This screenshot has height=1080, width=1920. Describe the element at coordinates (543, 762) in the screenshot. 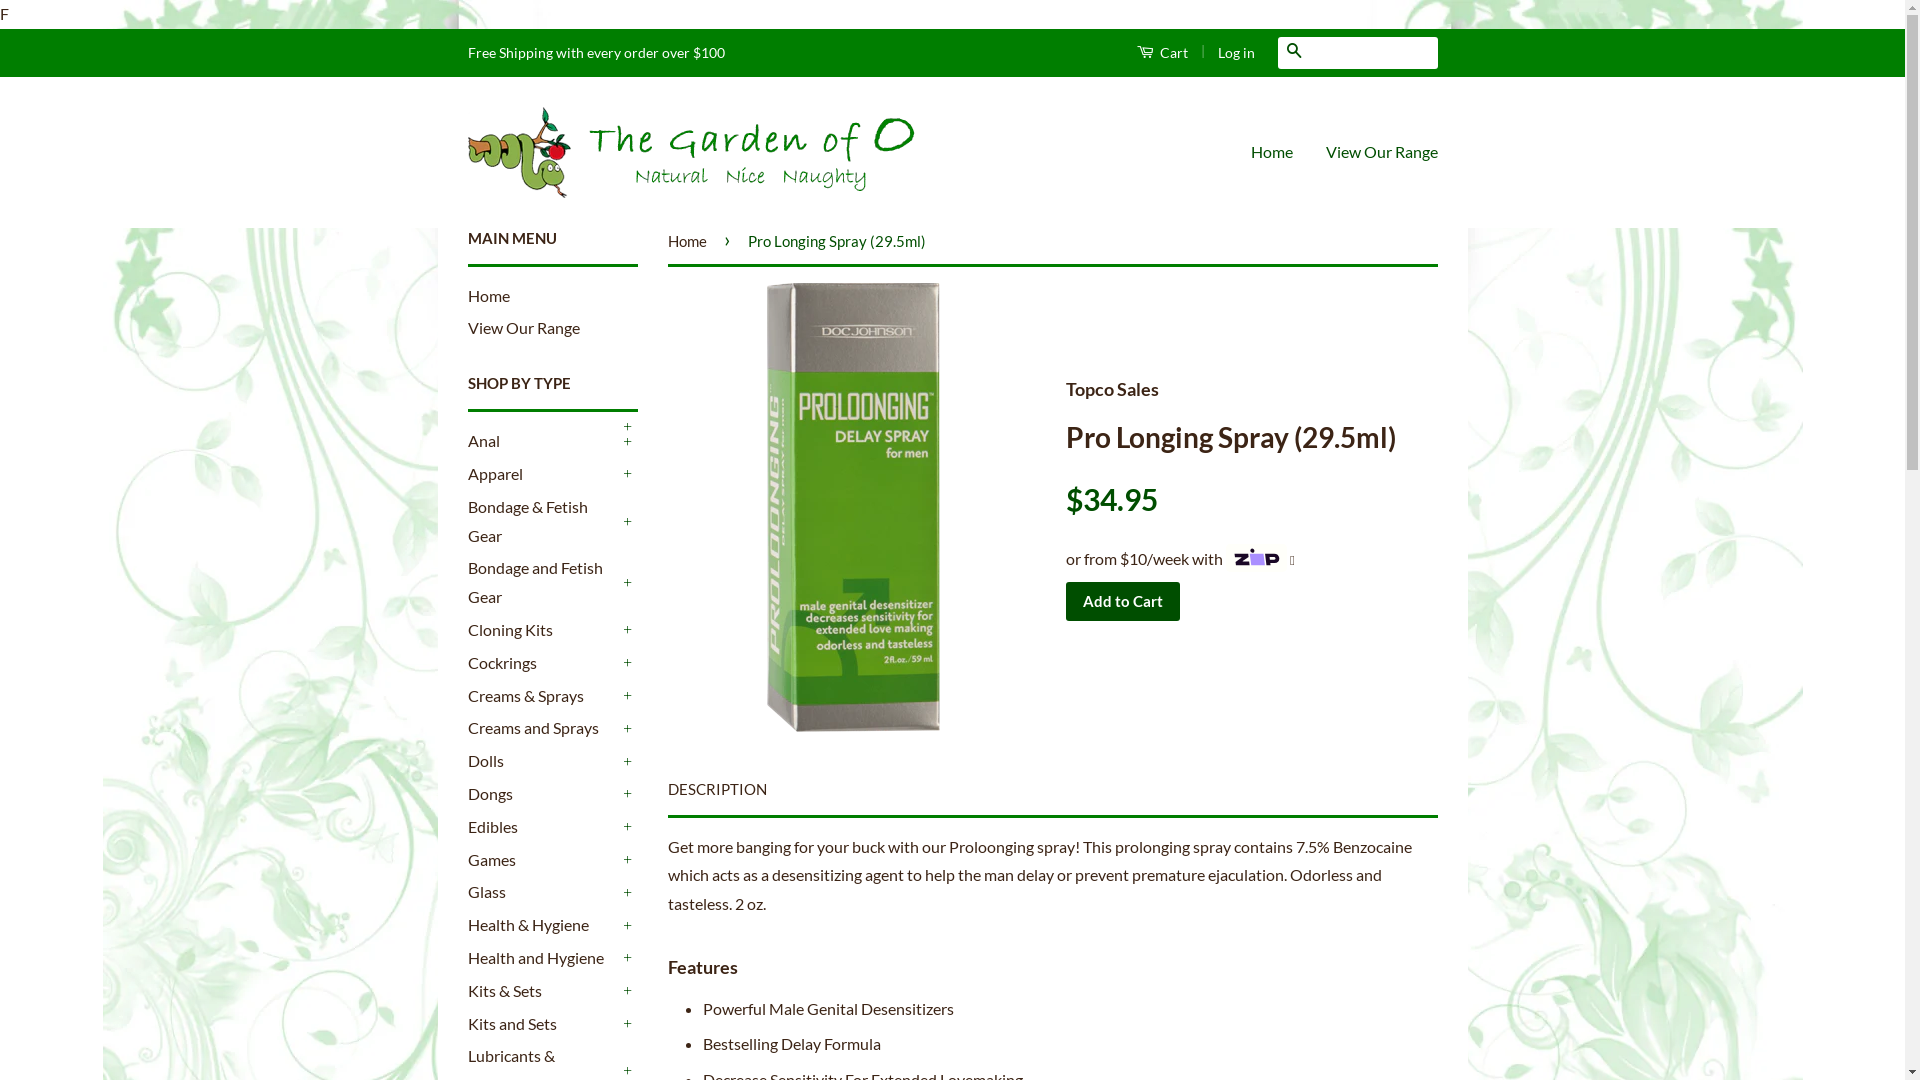

I see `Dolls` at that location.